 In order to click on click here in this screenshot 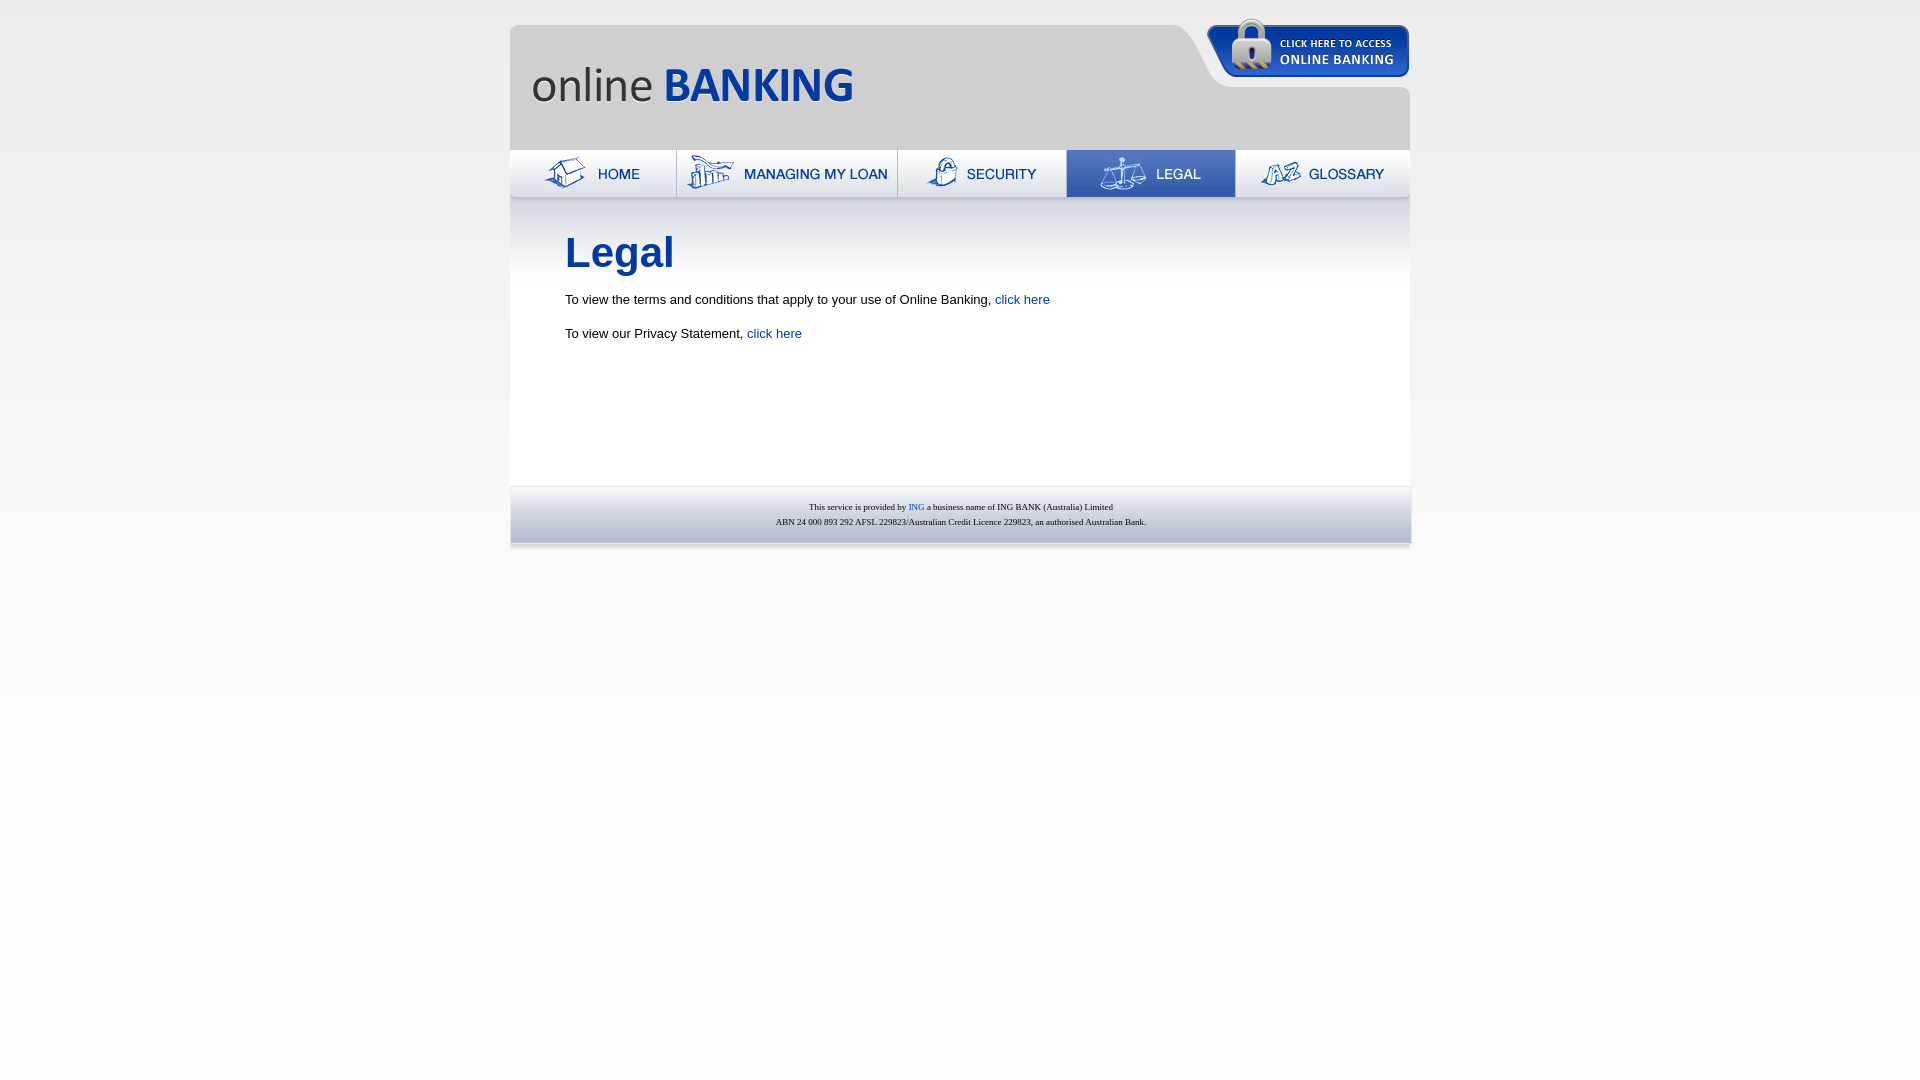, I will do `click(1022, 300)`.